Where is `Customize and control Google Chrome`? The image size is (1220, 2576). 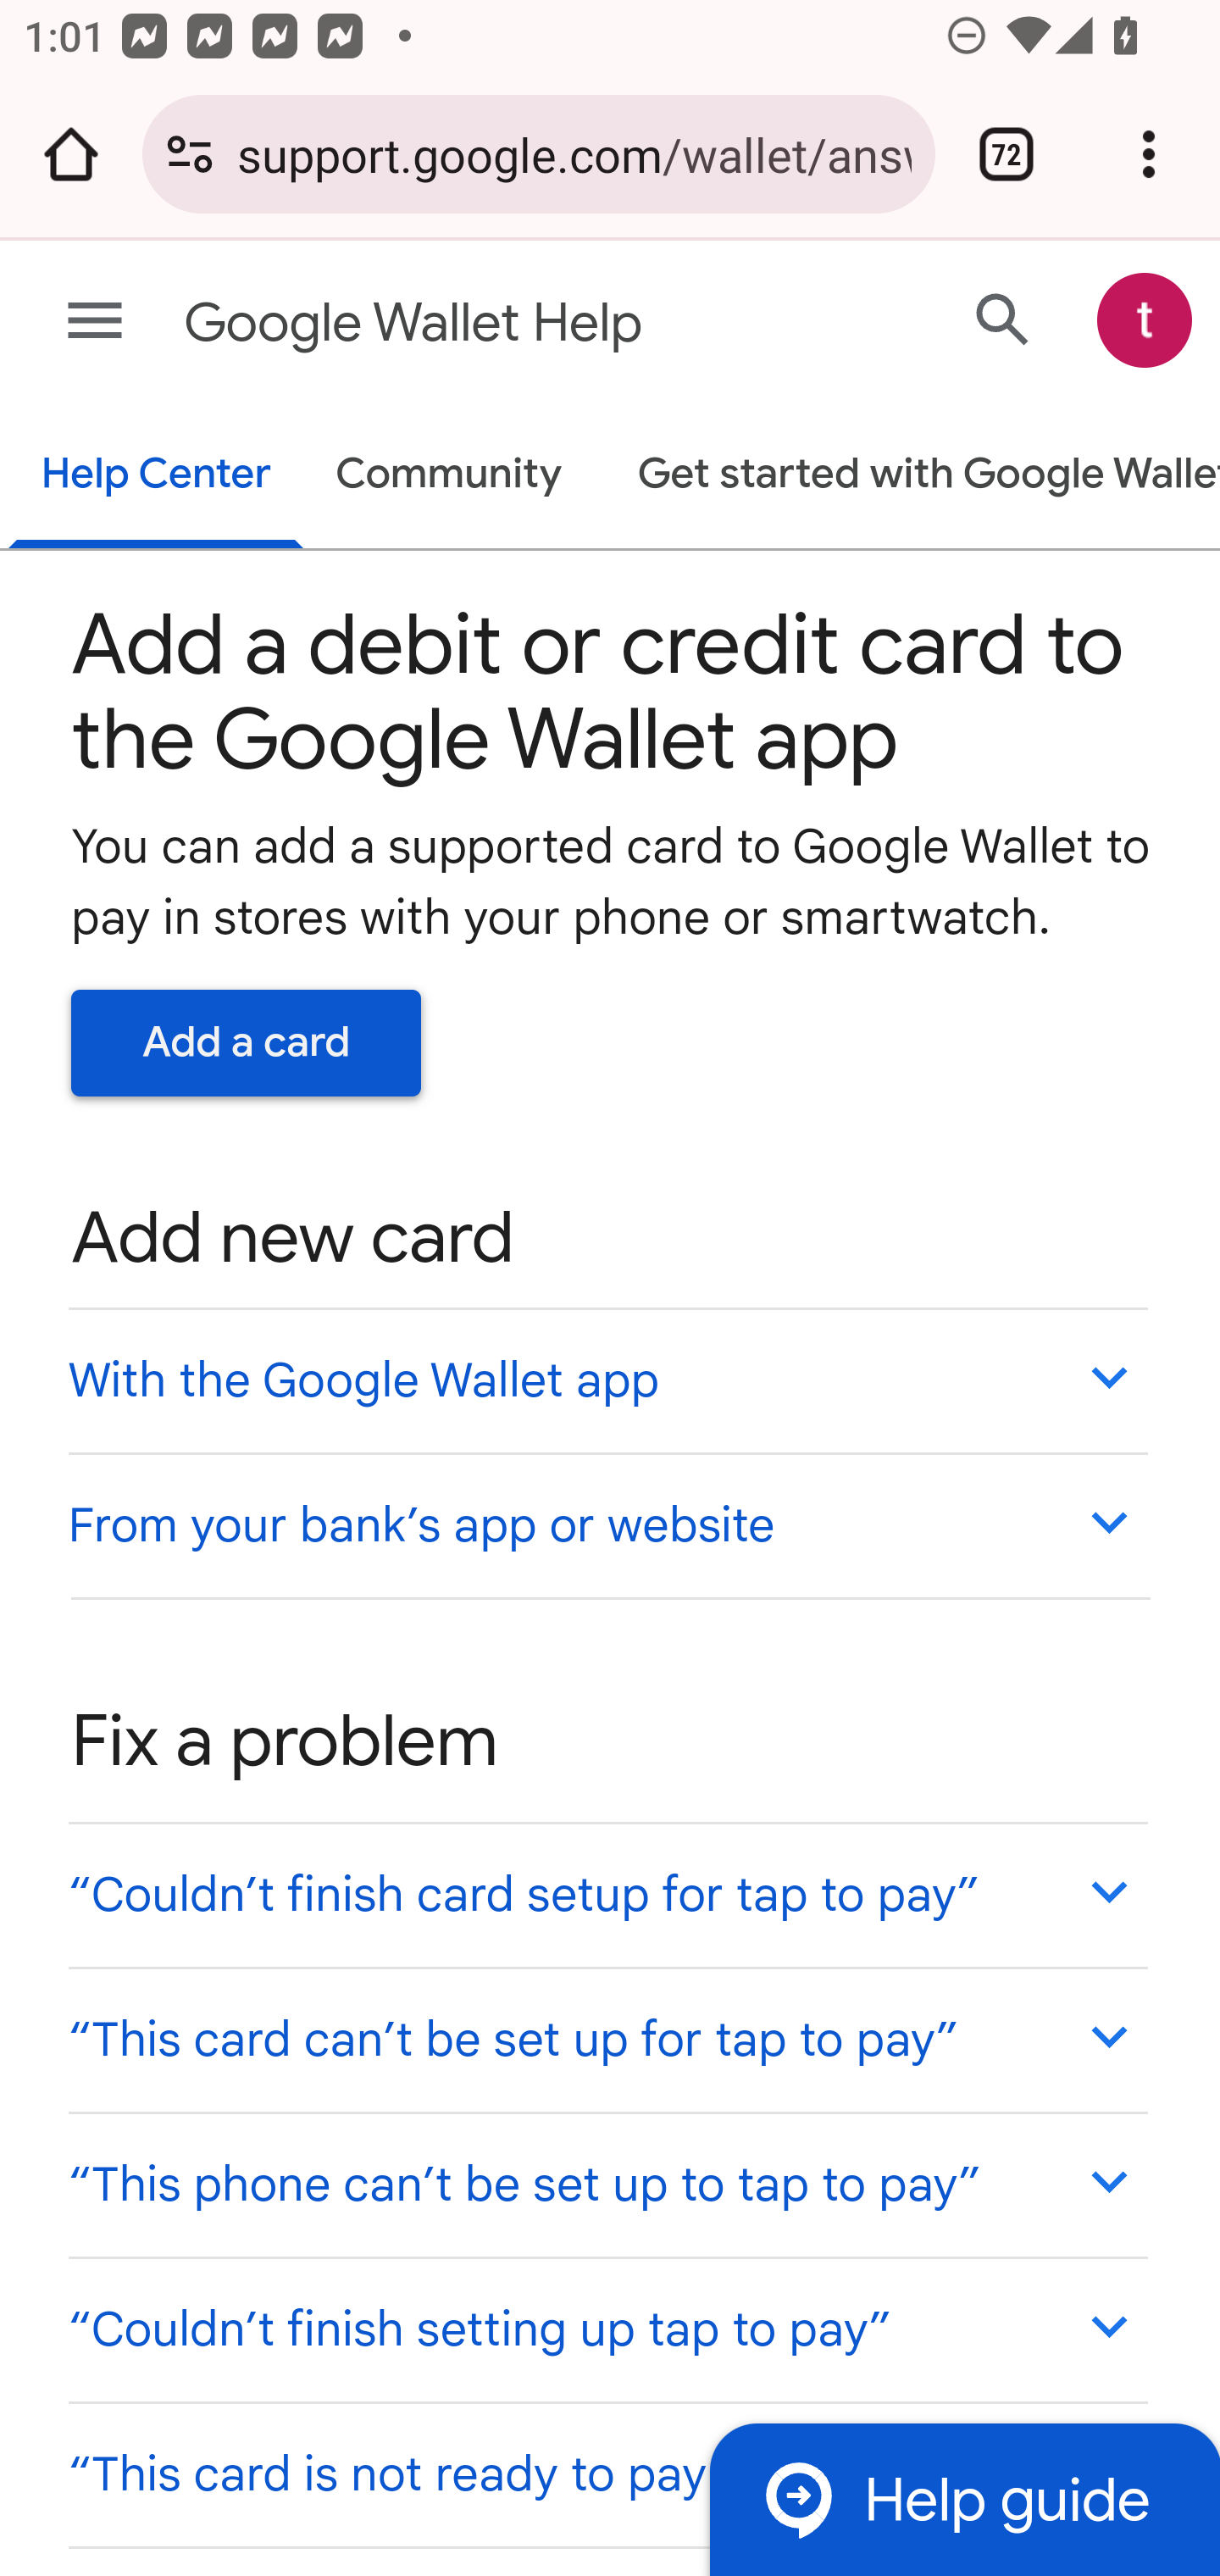
Customize and control Google Chrome is located at coordinates (1149, 154).